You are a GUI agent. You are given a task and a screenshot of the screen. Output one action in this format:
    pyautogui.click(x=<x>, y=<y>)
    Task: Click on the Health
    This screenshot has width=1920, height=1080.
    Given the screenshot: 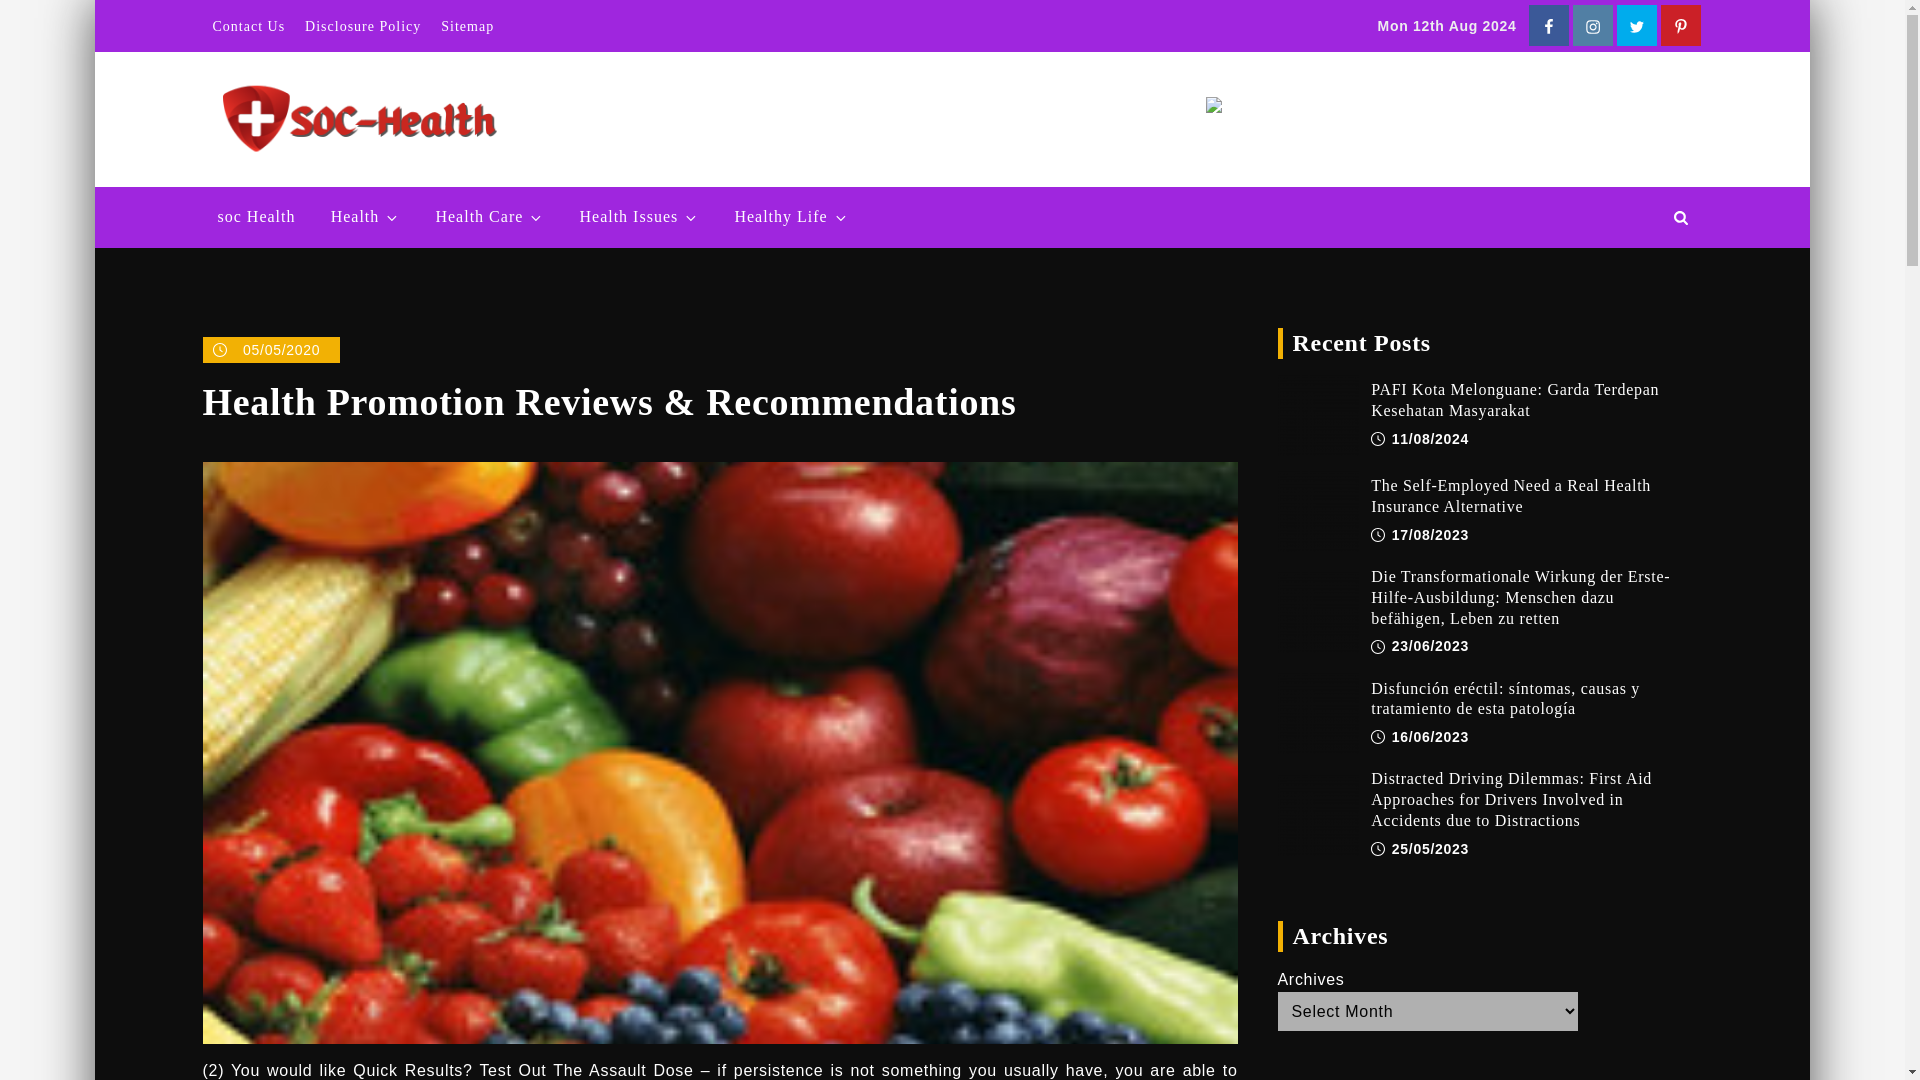 What is the action you would take?
    pyautogui.click(x=366, y=217)
    